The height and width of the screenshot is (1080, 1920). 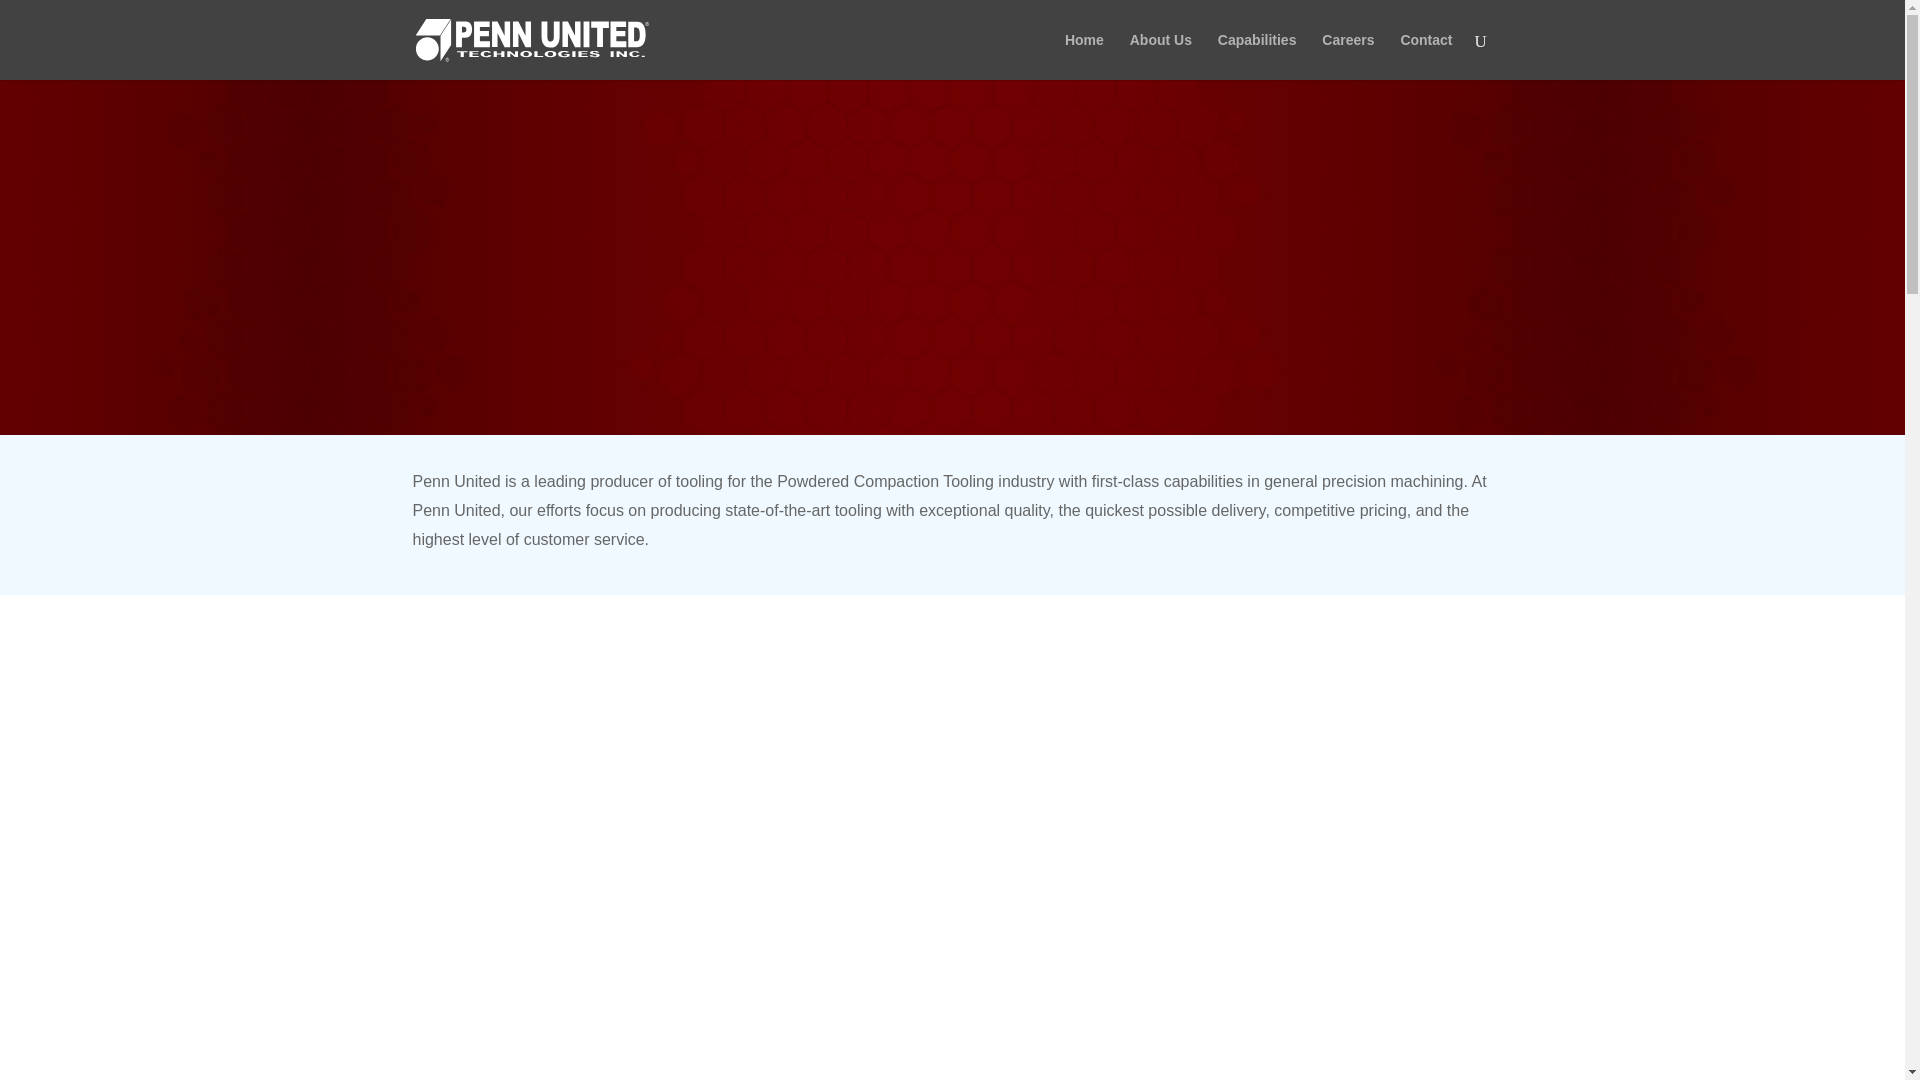 What do you see at coordinates (1425, 56) in the screenshot?
I see `Contact` at bounding box center [1425, 56].